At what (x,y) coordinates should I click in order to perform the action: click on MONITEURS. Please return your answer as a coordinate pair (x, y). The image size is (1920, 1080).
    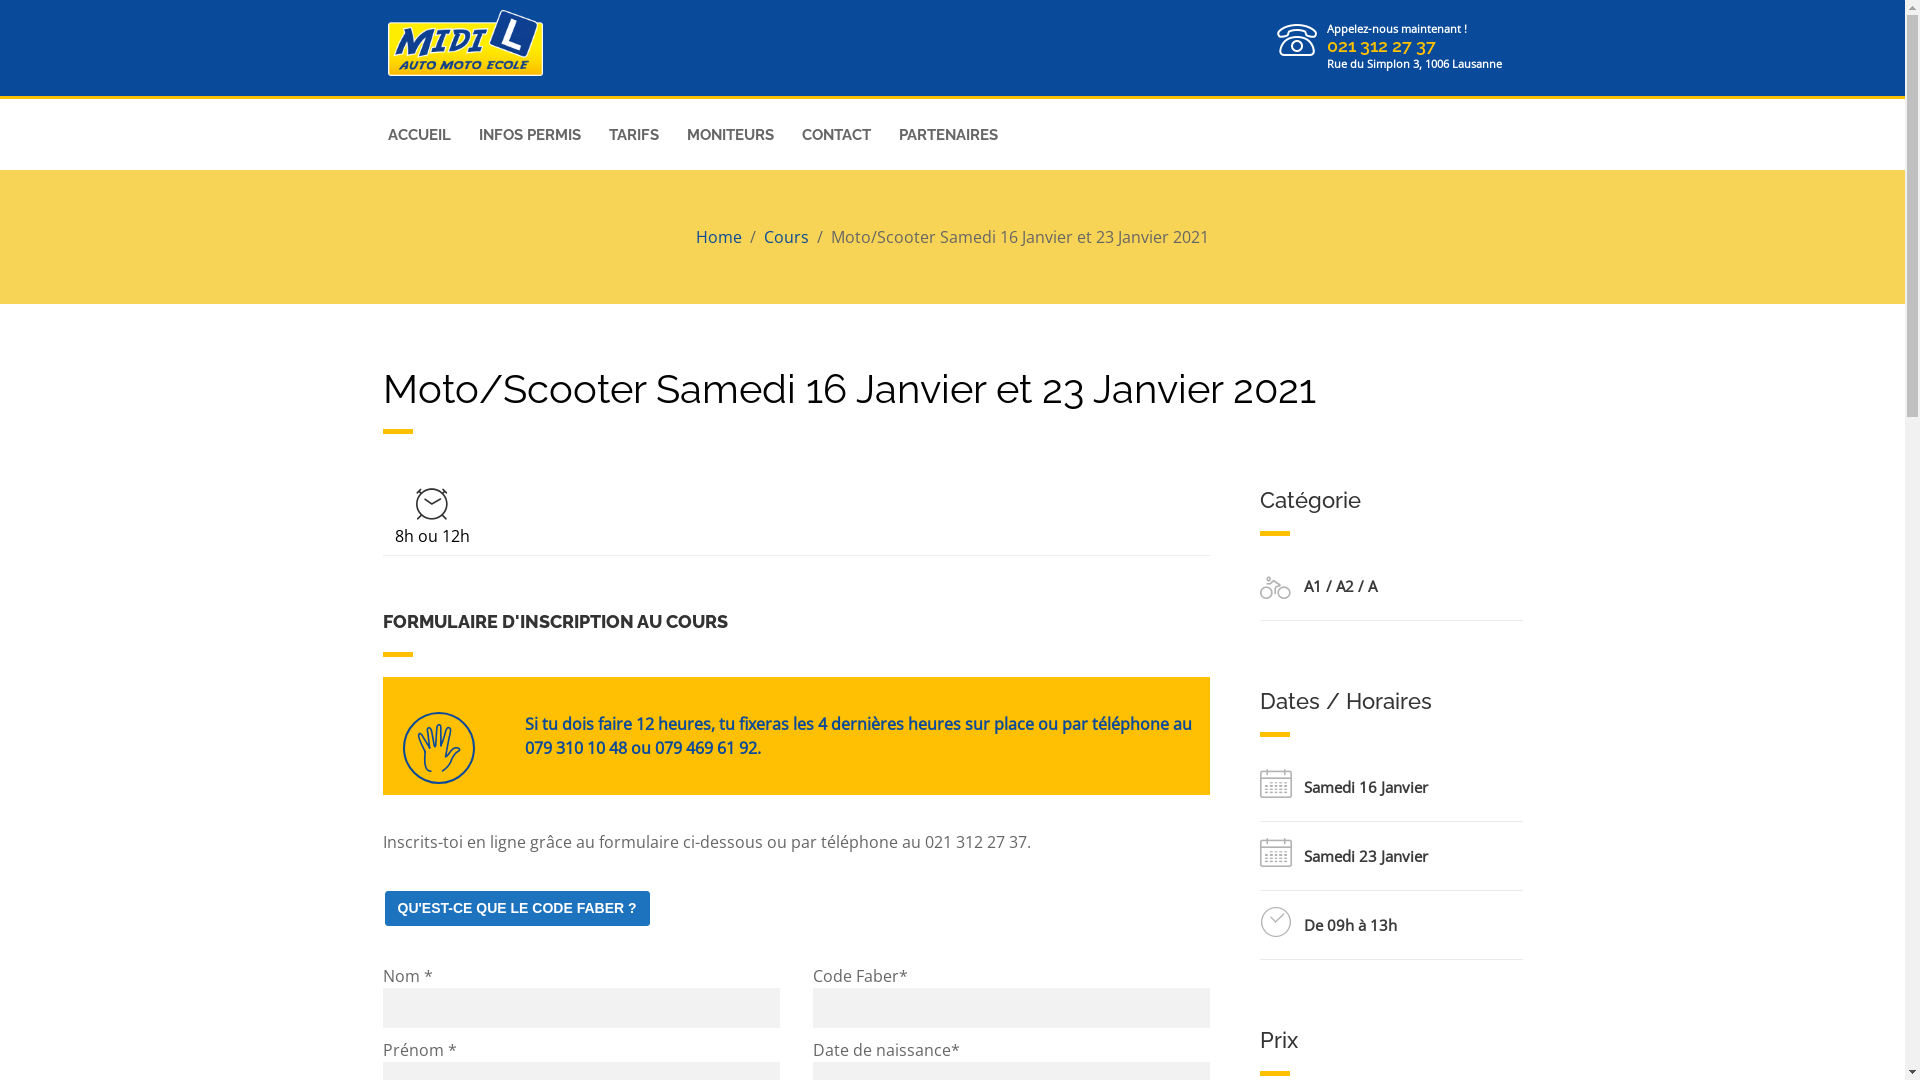
    Looking at the image, I should click on (730, 136).